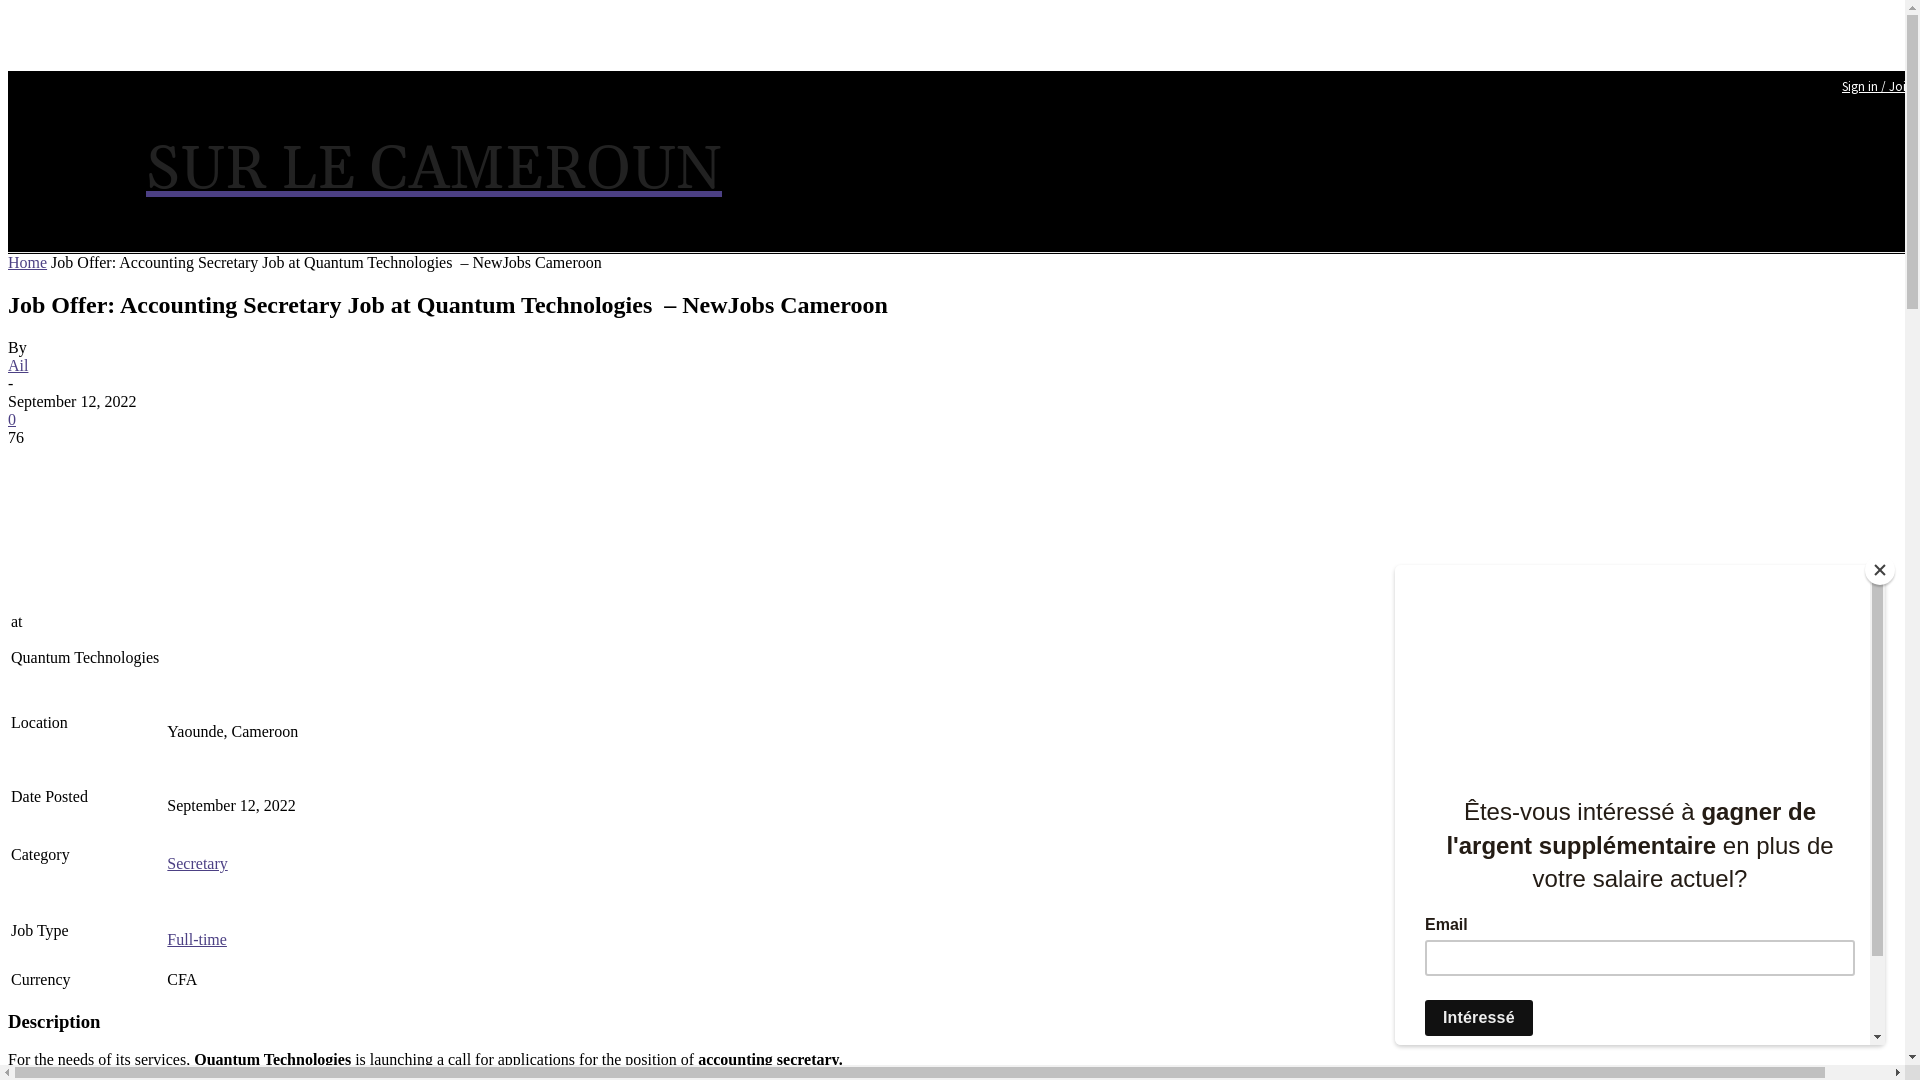 The image size is (1920, 1080). What do you see at coordinates (12, 420) in the screenshot?
I see `0` at bounding box center [12, 420].